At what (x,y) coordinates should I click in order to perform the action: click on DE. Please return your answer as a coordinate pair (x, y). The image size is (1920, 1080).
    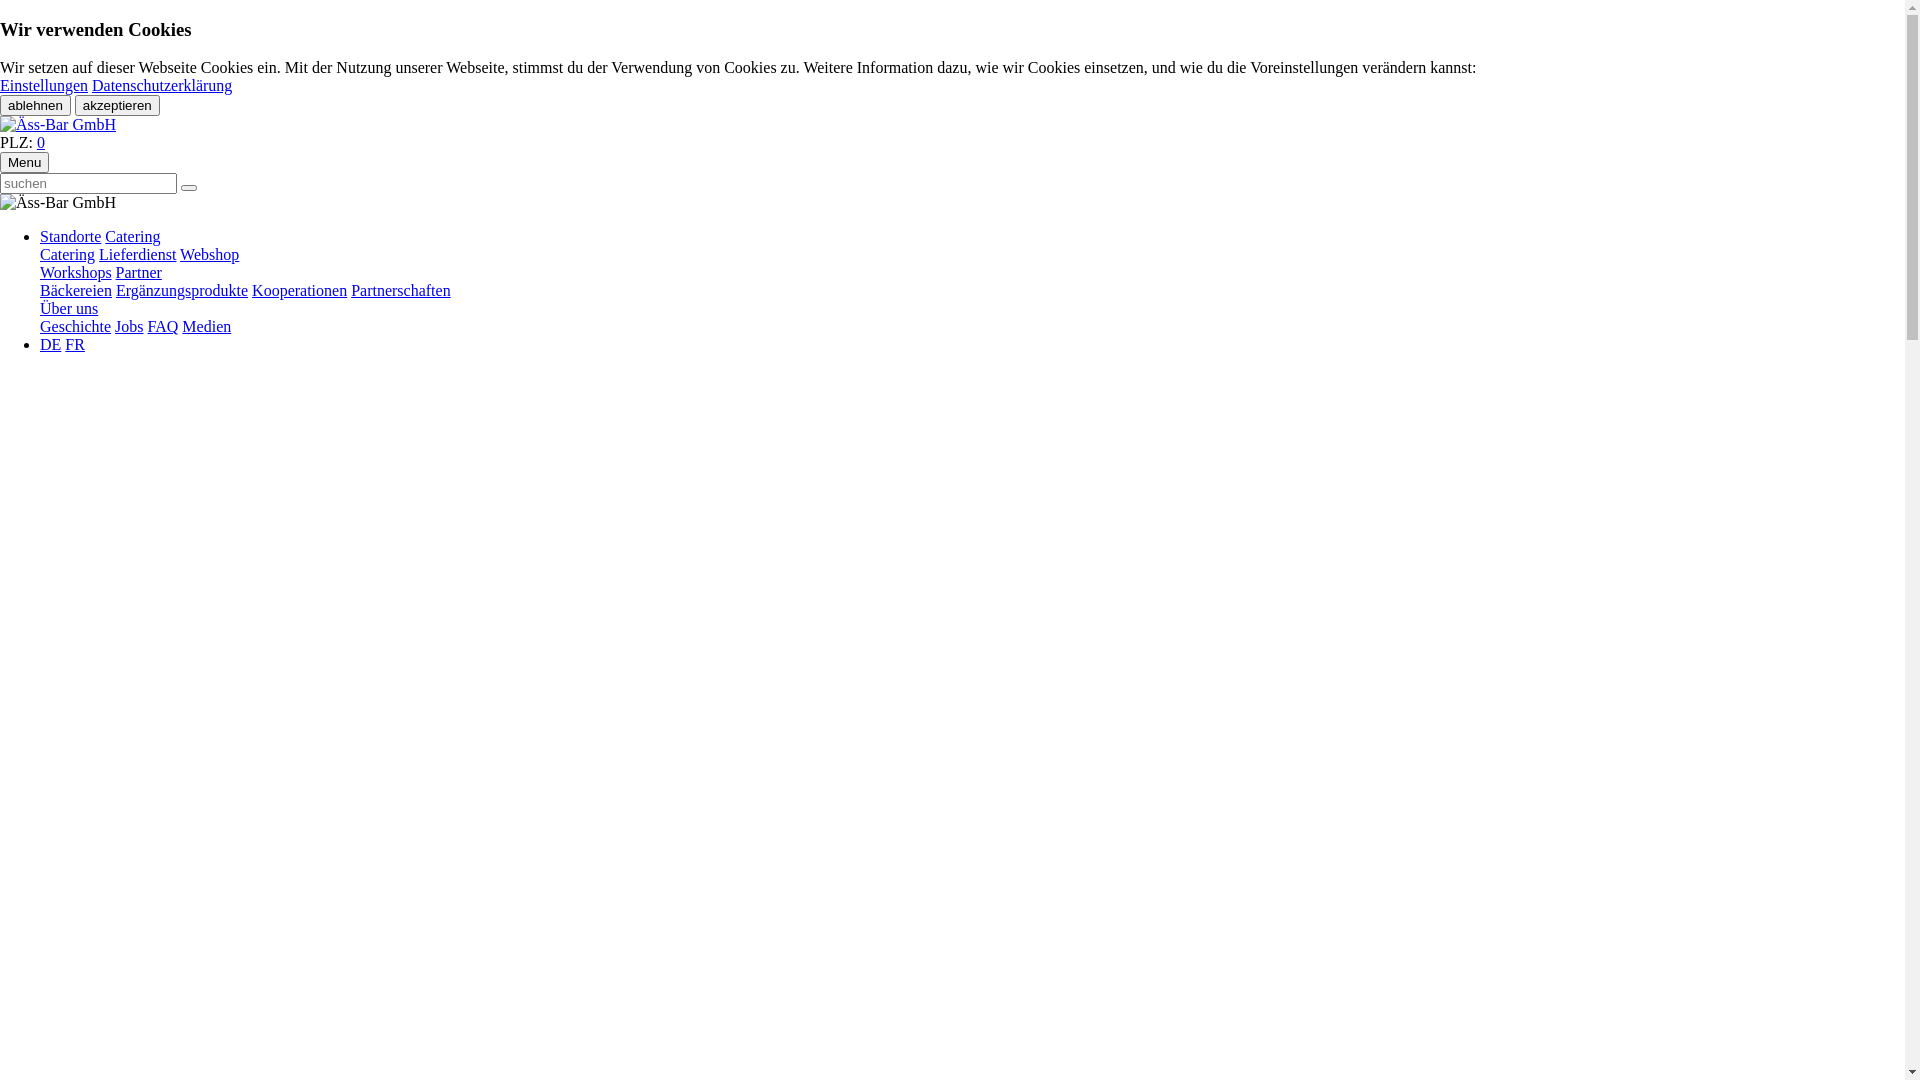
    Looking at the image, I should click on (50, 344).